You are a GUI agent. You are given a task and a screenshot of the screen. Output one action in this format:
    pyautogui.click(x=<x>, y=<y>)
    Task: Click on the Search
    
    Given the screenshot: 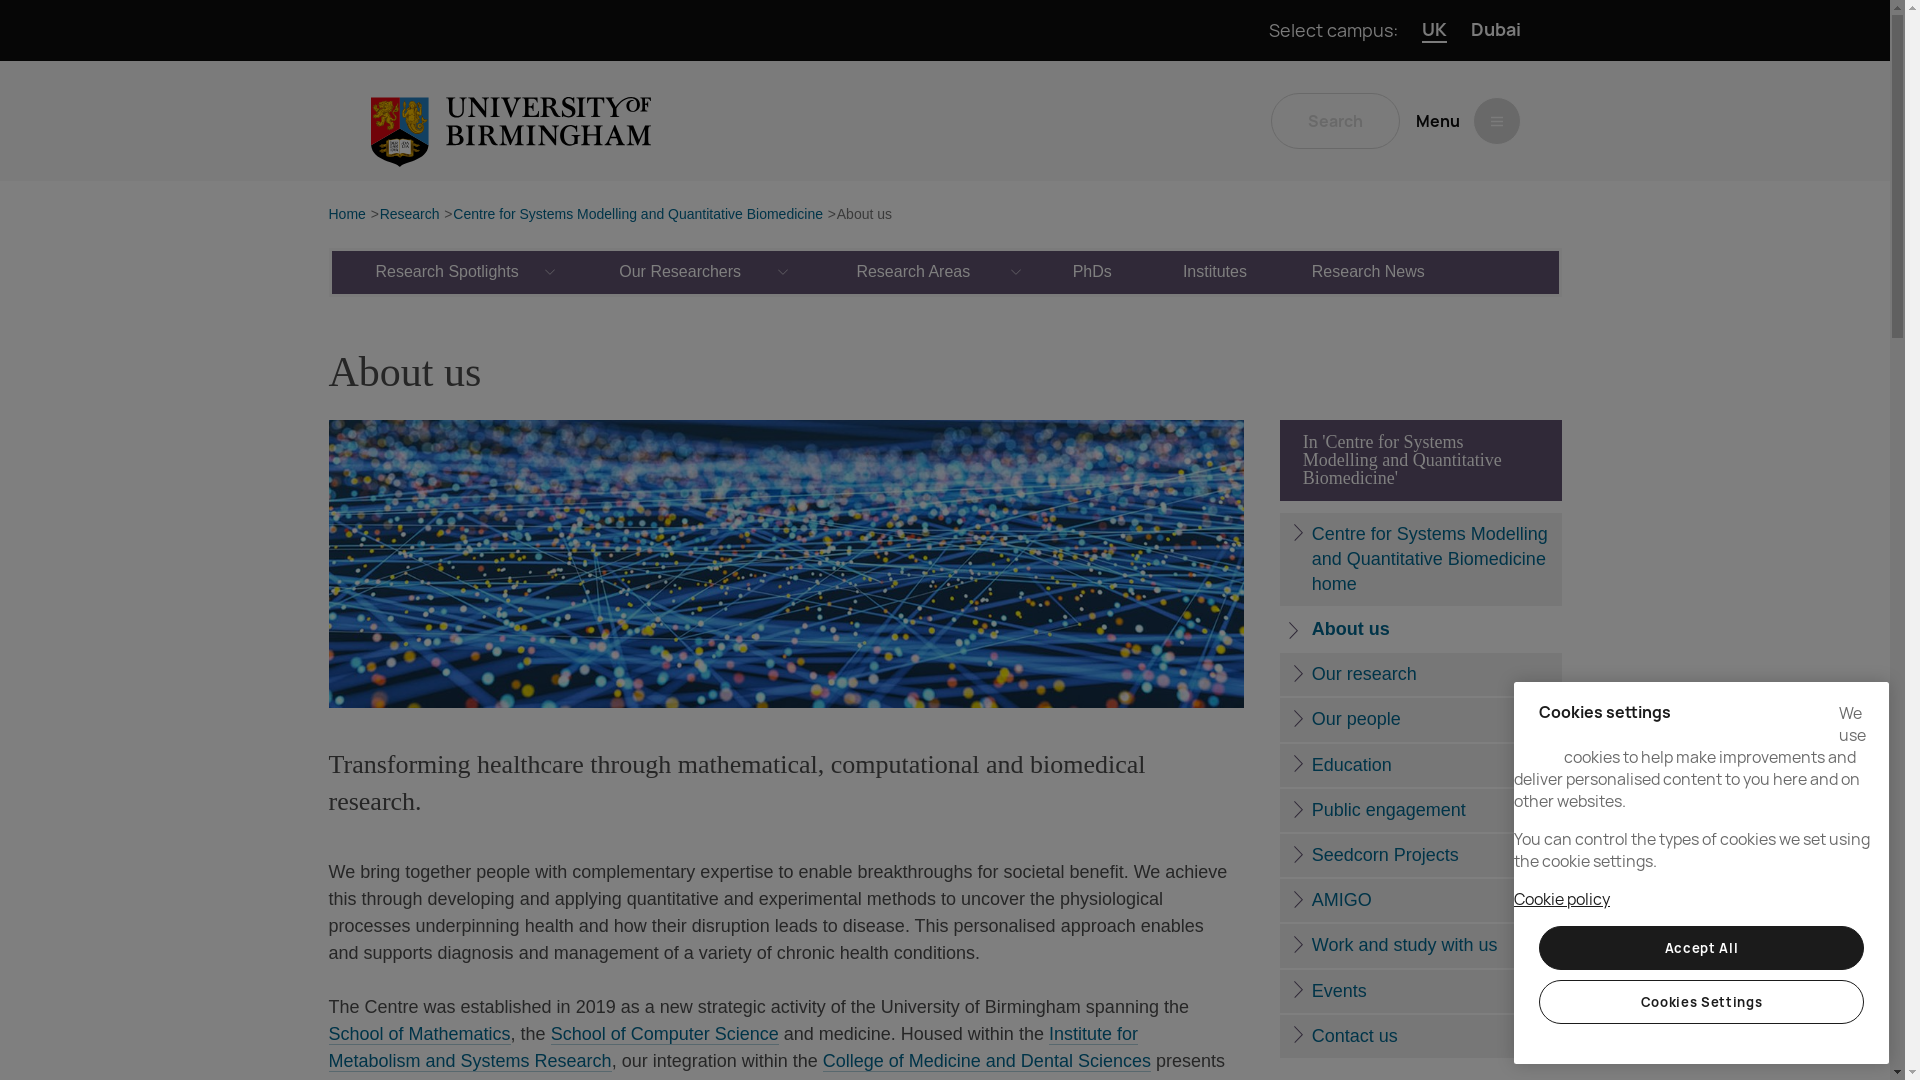 What is the action you would take?
    pyautogui.click(x=1335, y=120)
    